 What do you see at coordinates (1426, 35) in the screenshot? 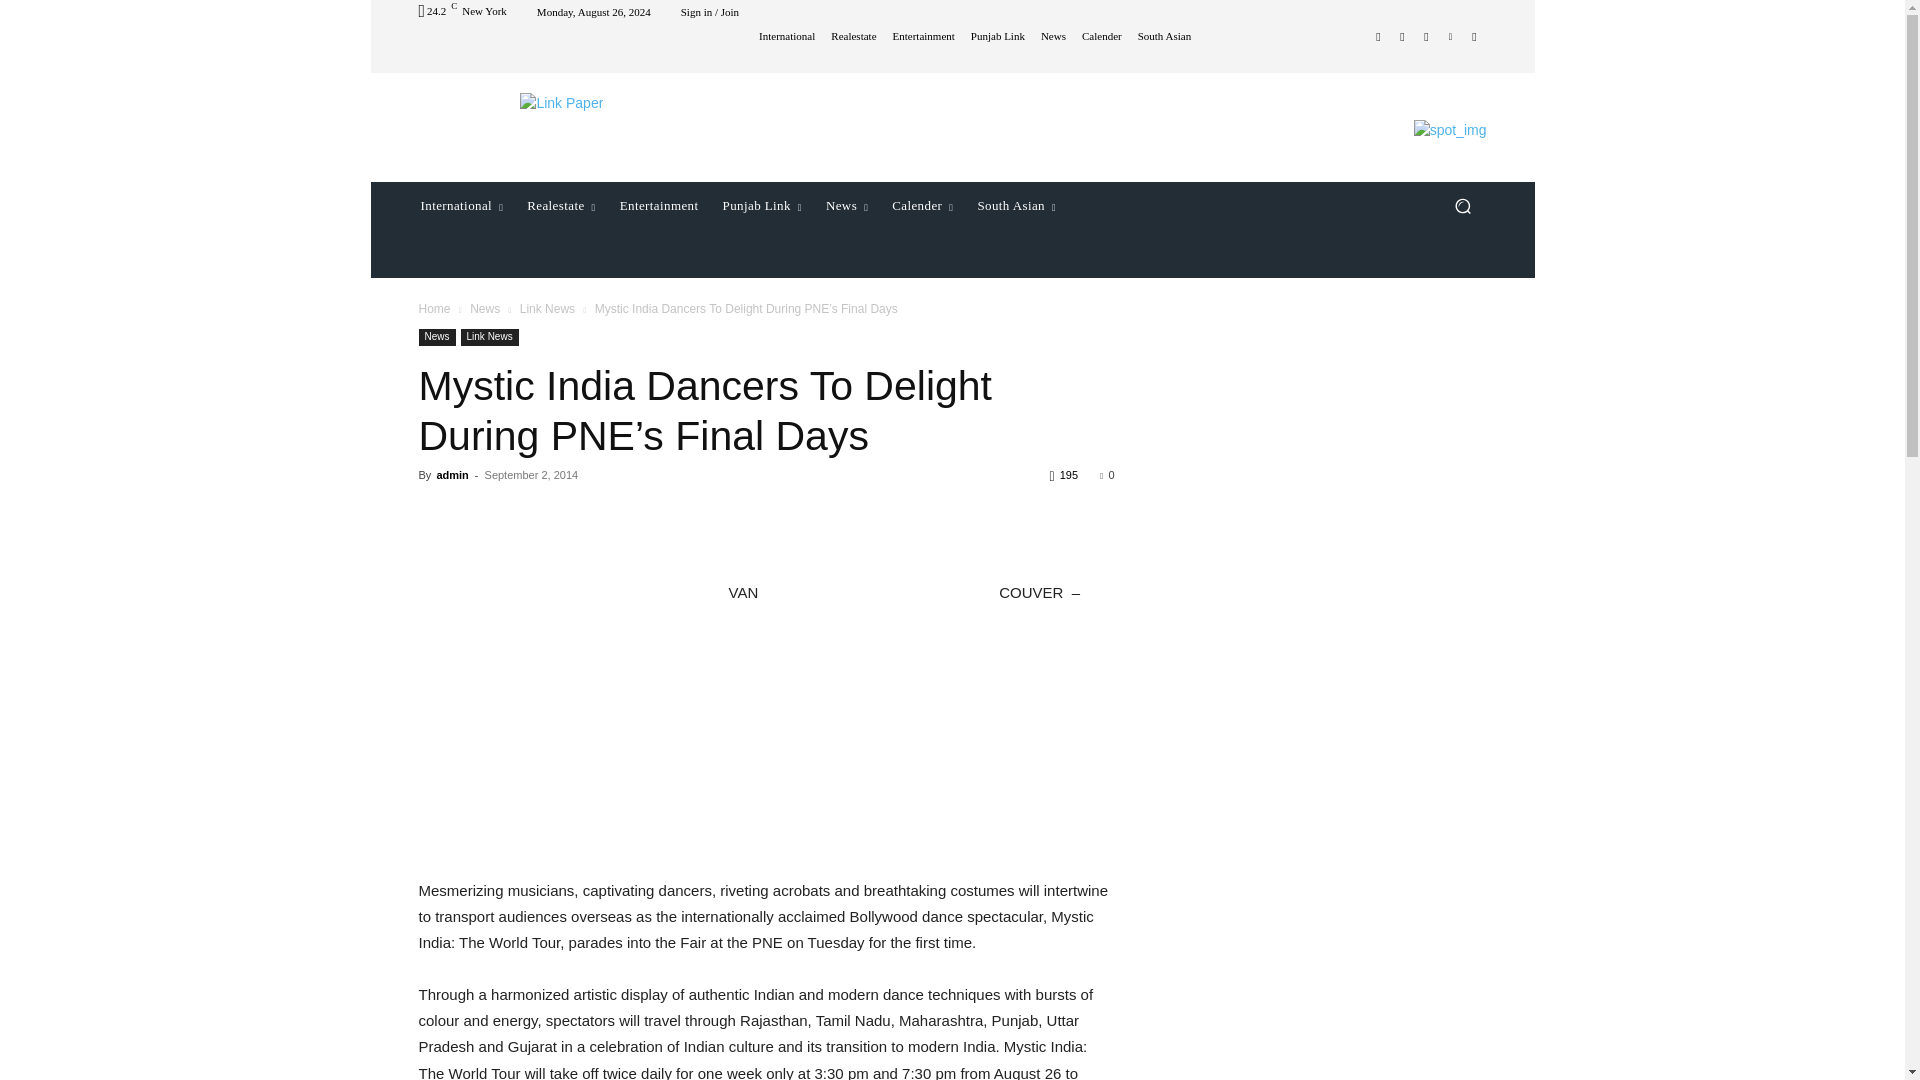
I see `Twitter` at bounding box center [1426, 35].